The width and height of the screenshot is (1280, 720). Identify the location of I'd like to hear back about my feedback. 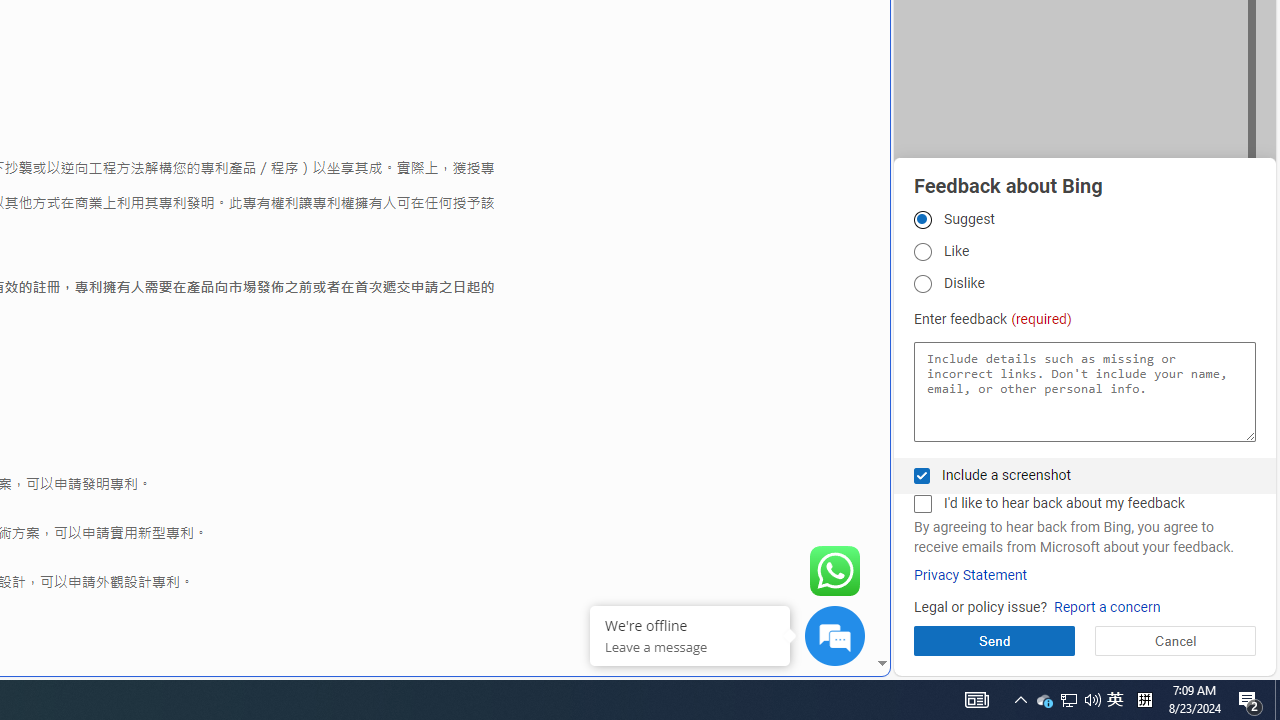
(922, 504).